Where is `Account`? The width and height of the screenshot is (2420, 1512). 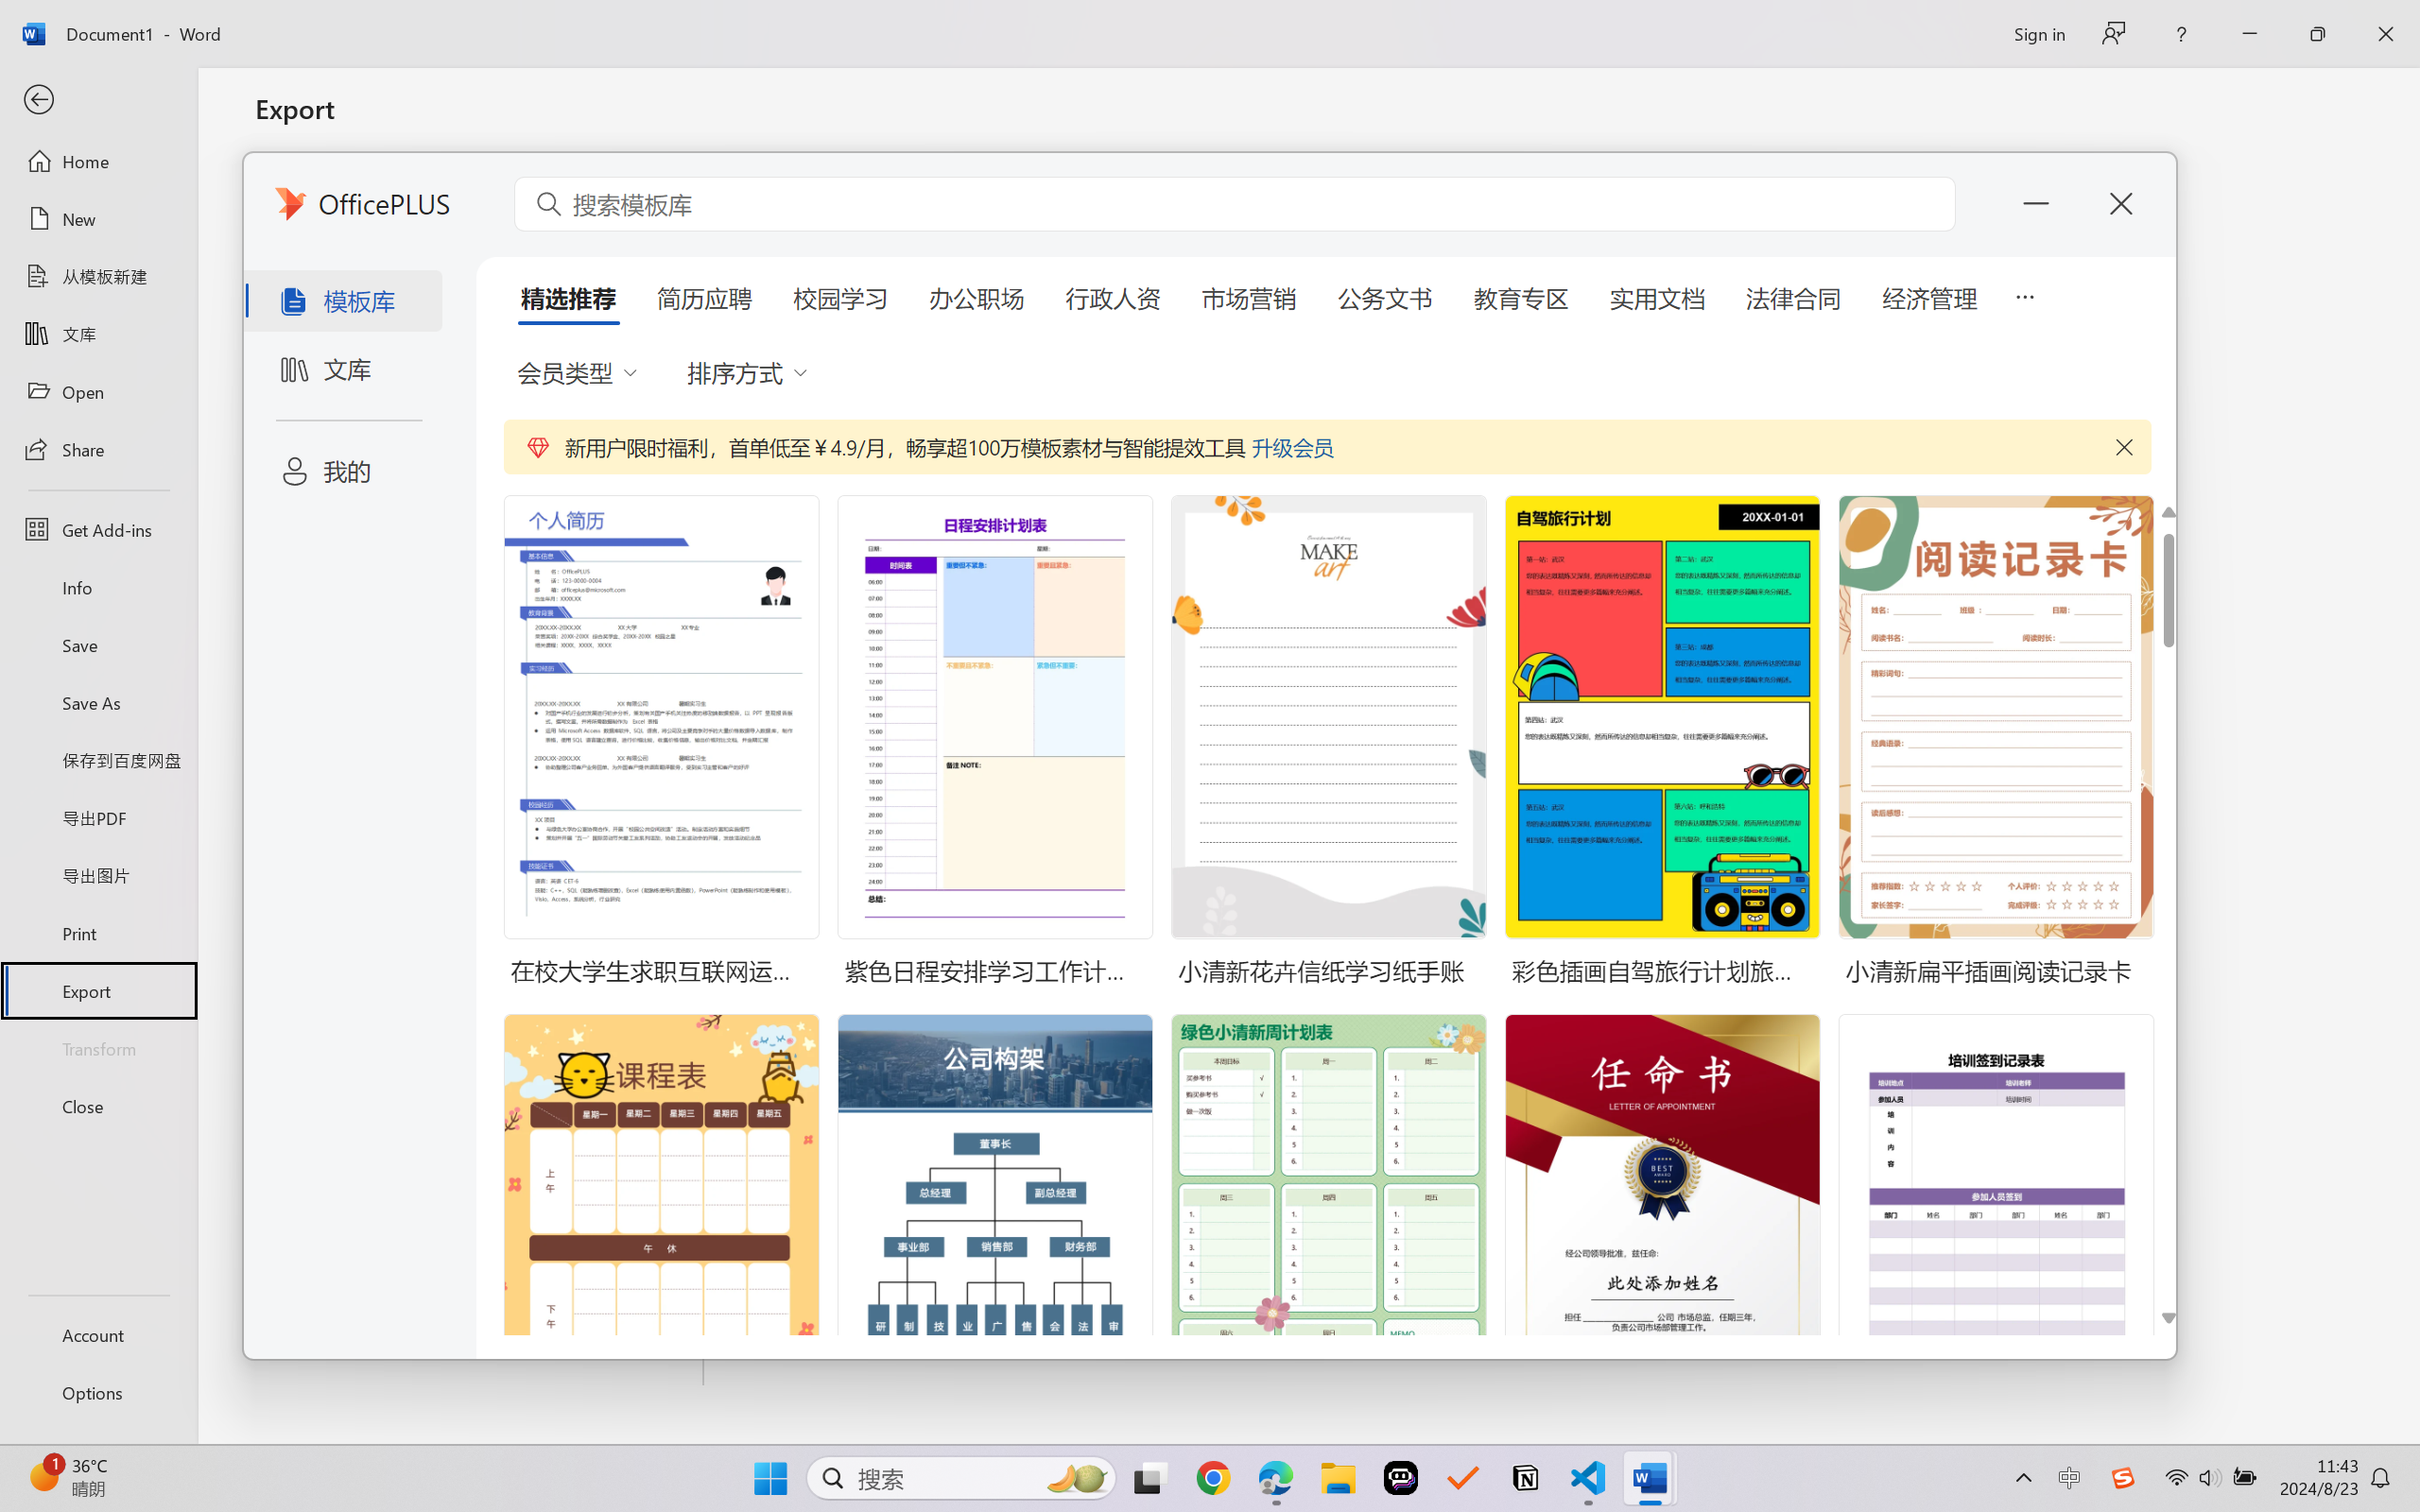 Account is located at coordinates (98, 1334).